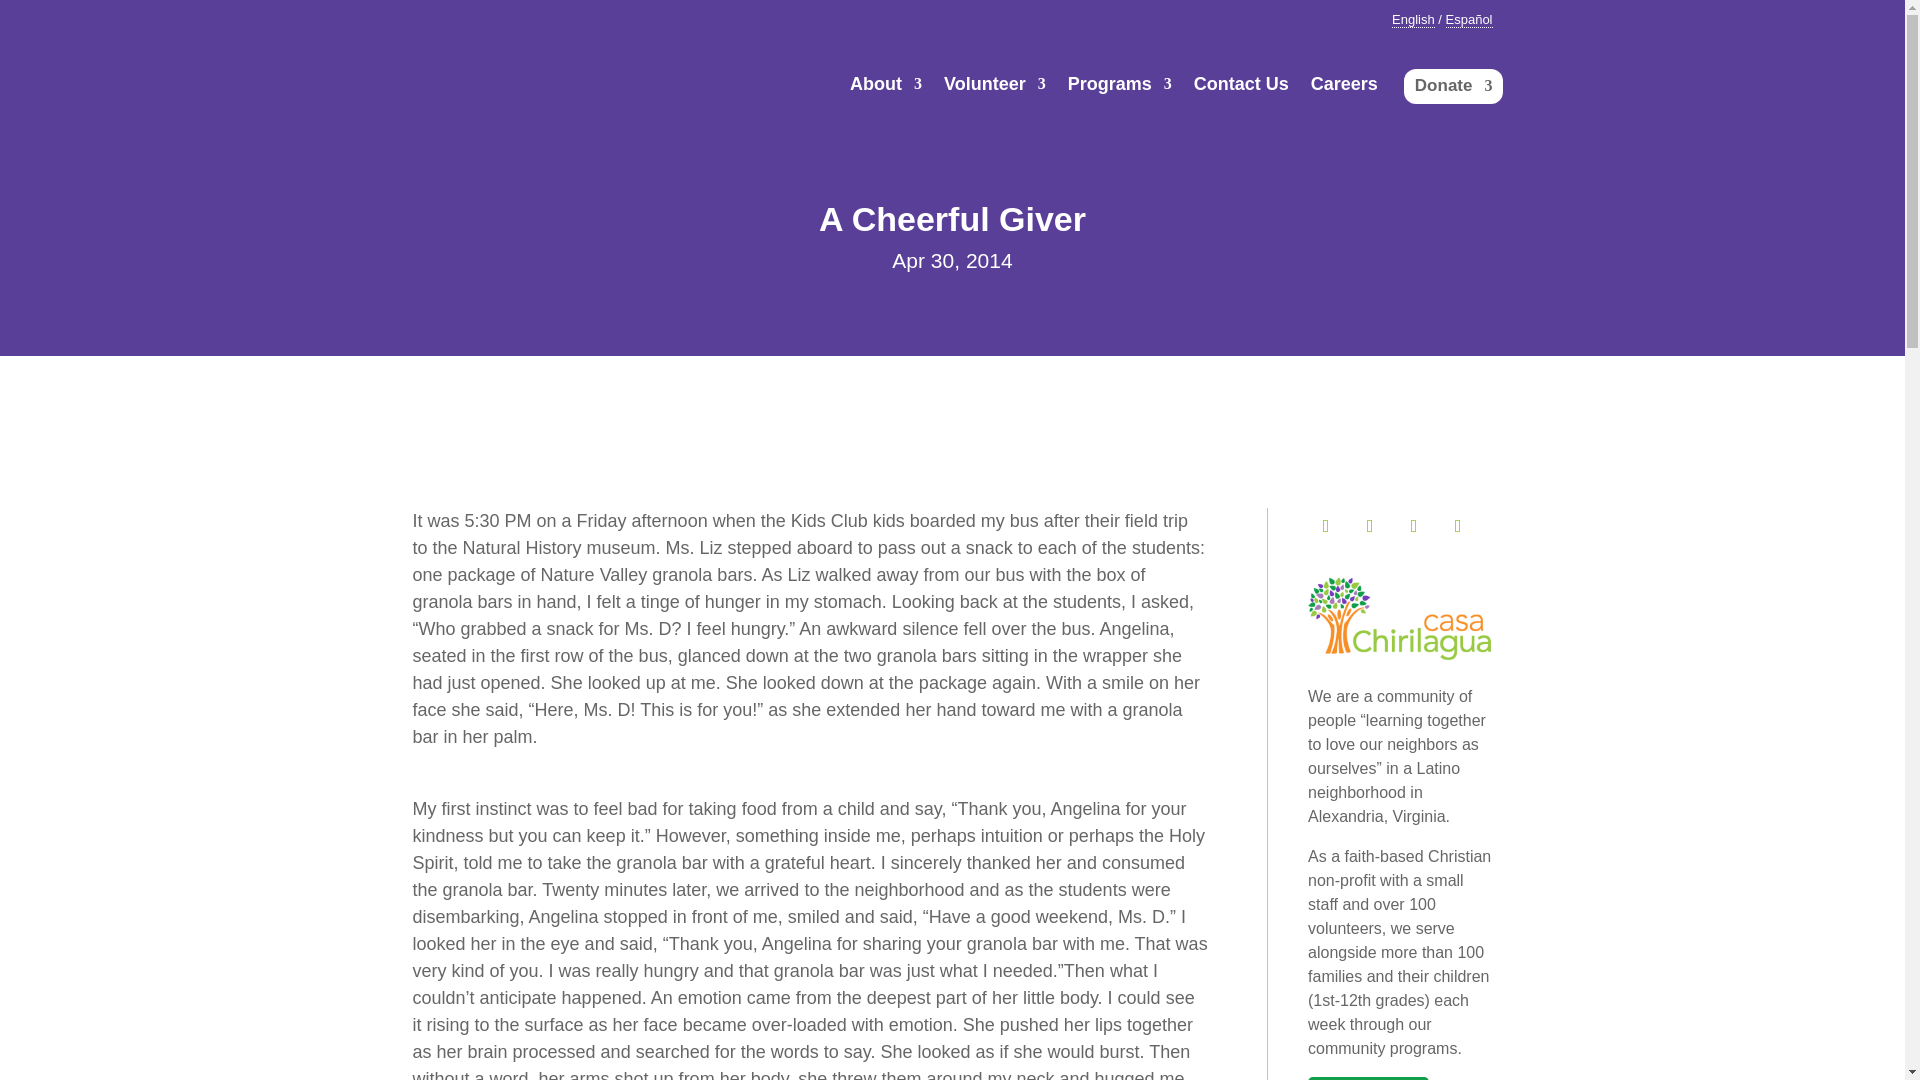 Image resolution: width=1920 pixels, height=1080 pixels. I want to click on Contact Us, so click(1241, 90).